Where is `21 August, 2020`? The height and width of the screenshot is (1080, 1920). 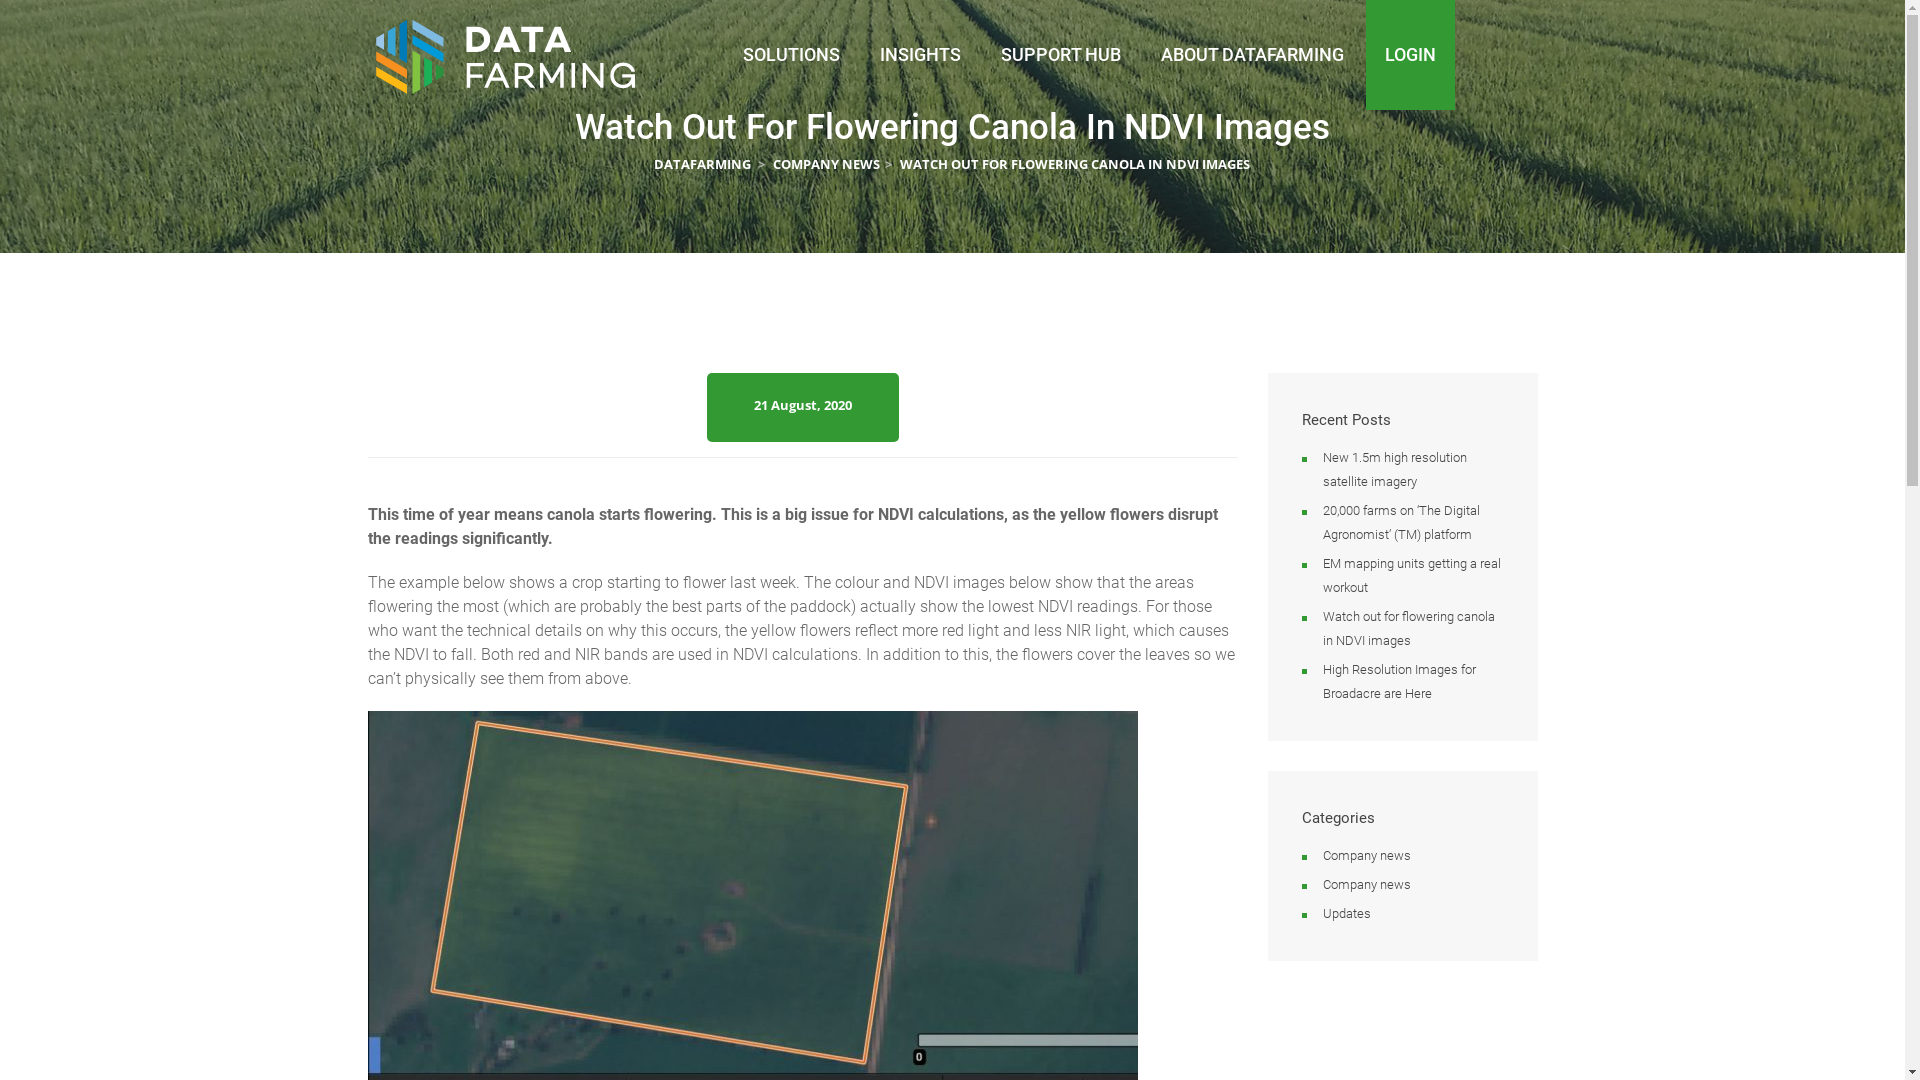 21 August, 2020 is located at coordinates (803, 405).